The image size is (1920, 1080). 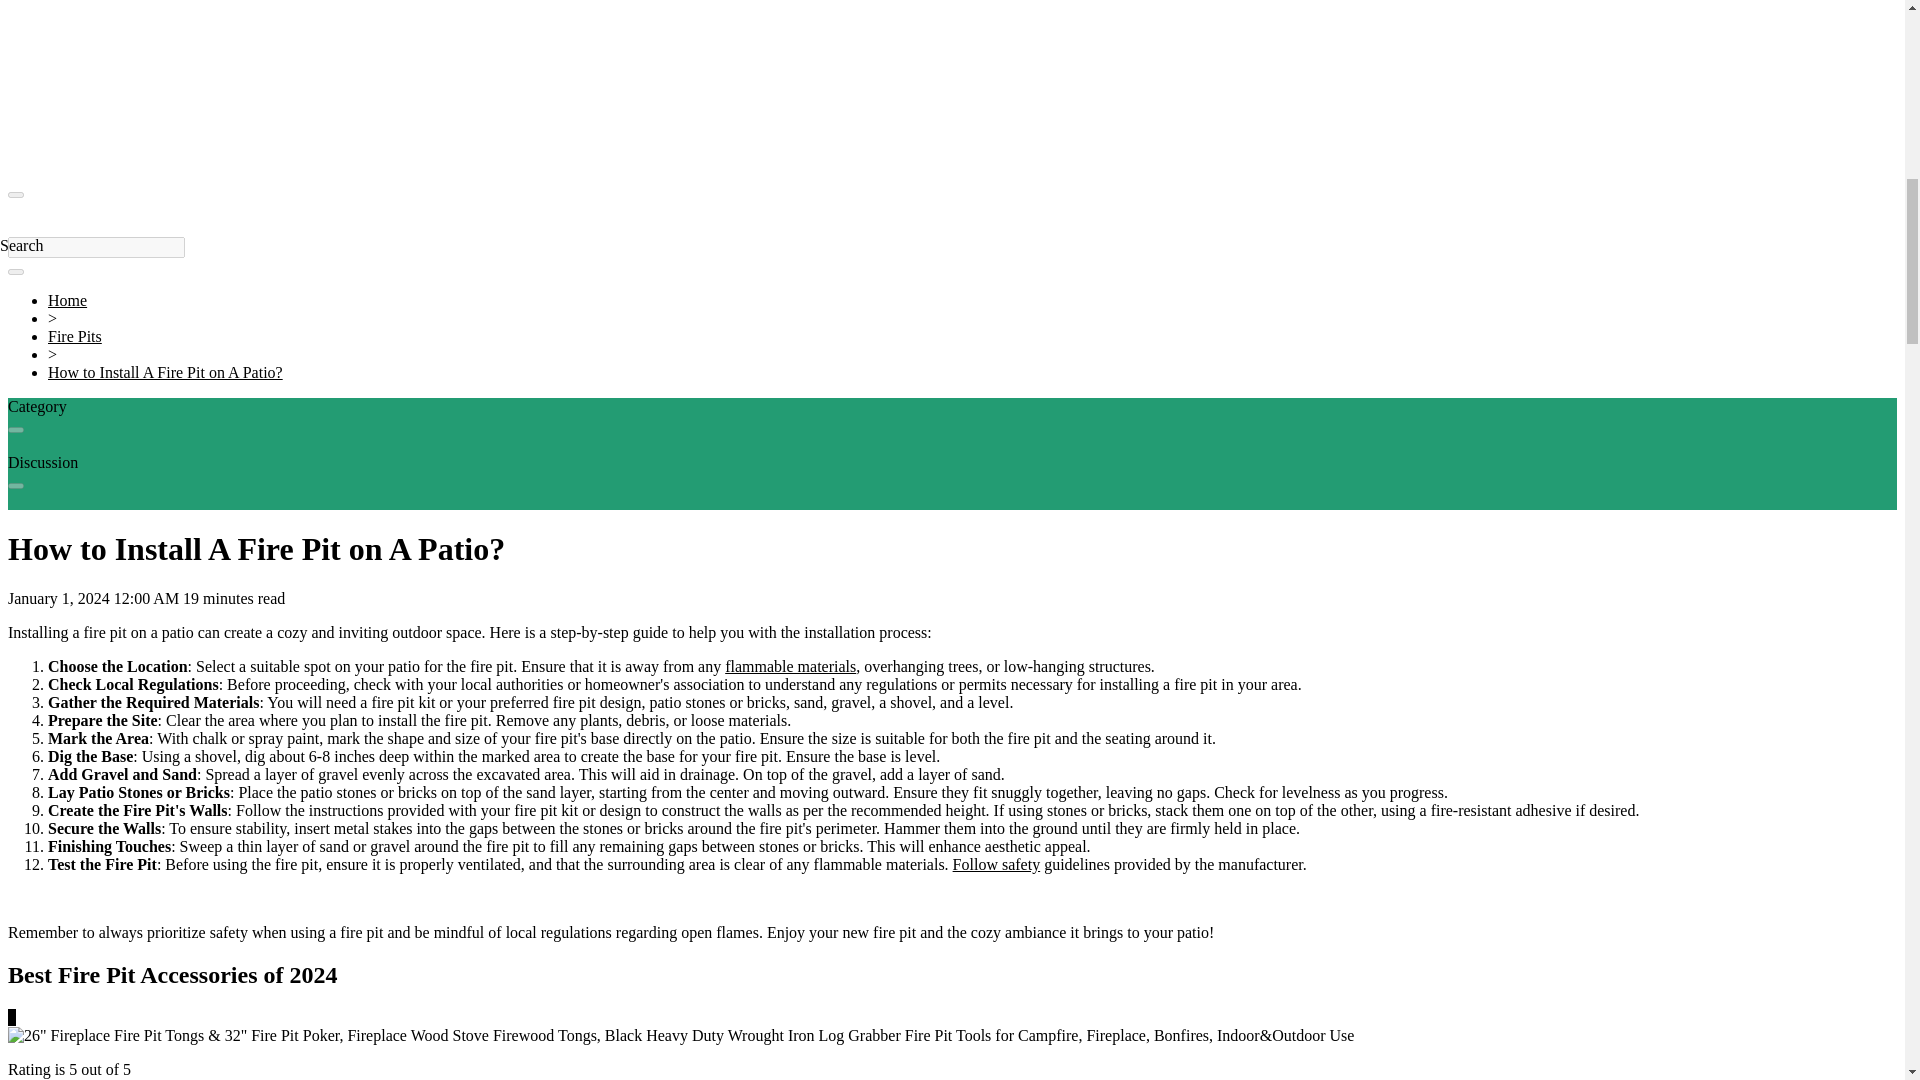 What do you see at coordinates (165, 372) in the screenshot?
I see `How to Install A Fire Pit on A Patio?` at bounding box center [165, 372].